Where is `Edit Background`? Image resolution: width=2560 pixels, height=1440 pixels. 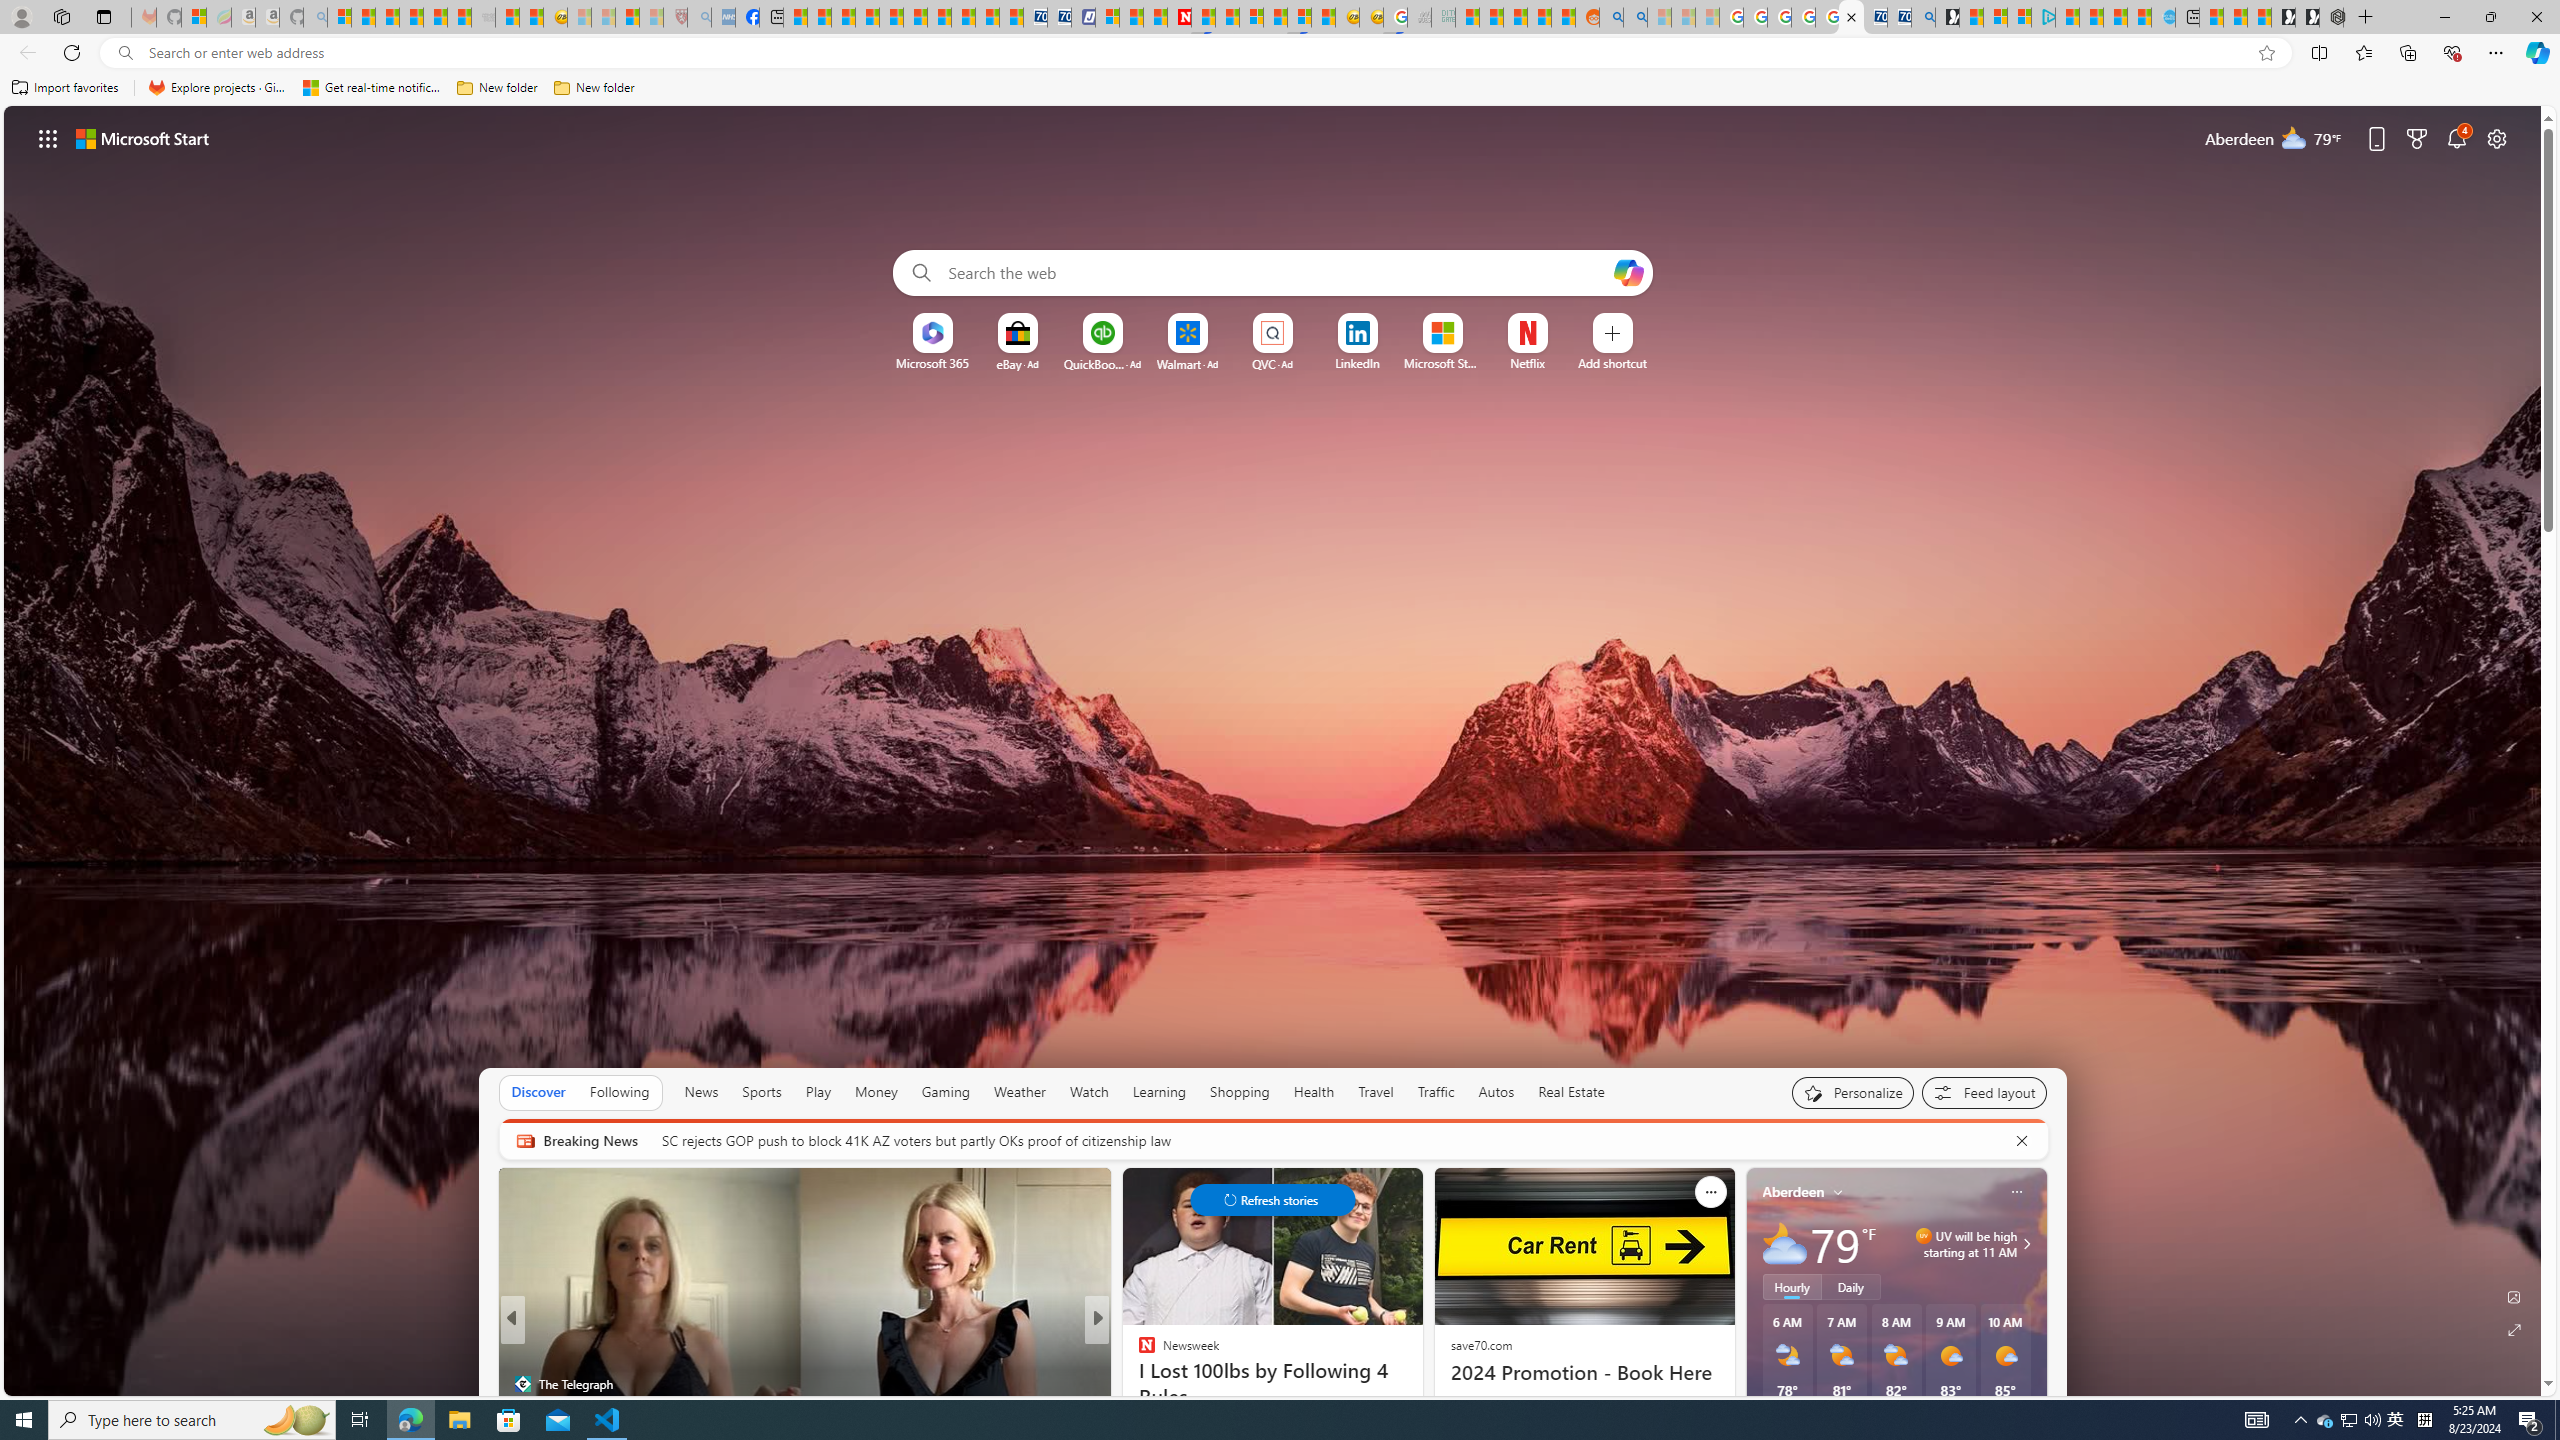 Edit Background is located at coordinates (2515, 1296).